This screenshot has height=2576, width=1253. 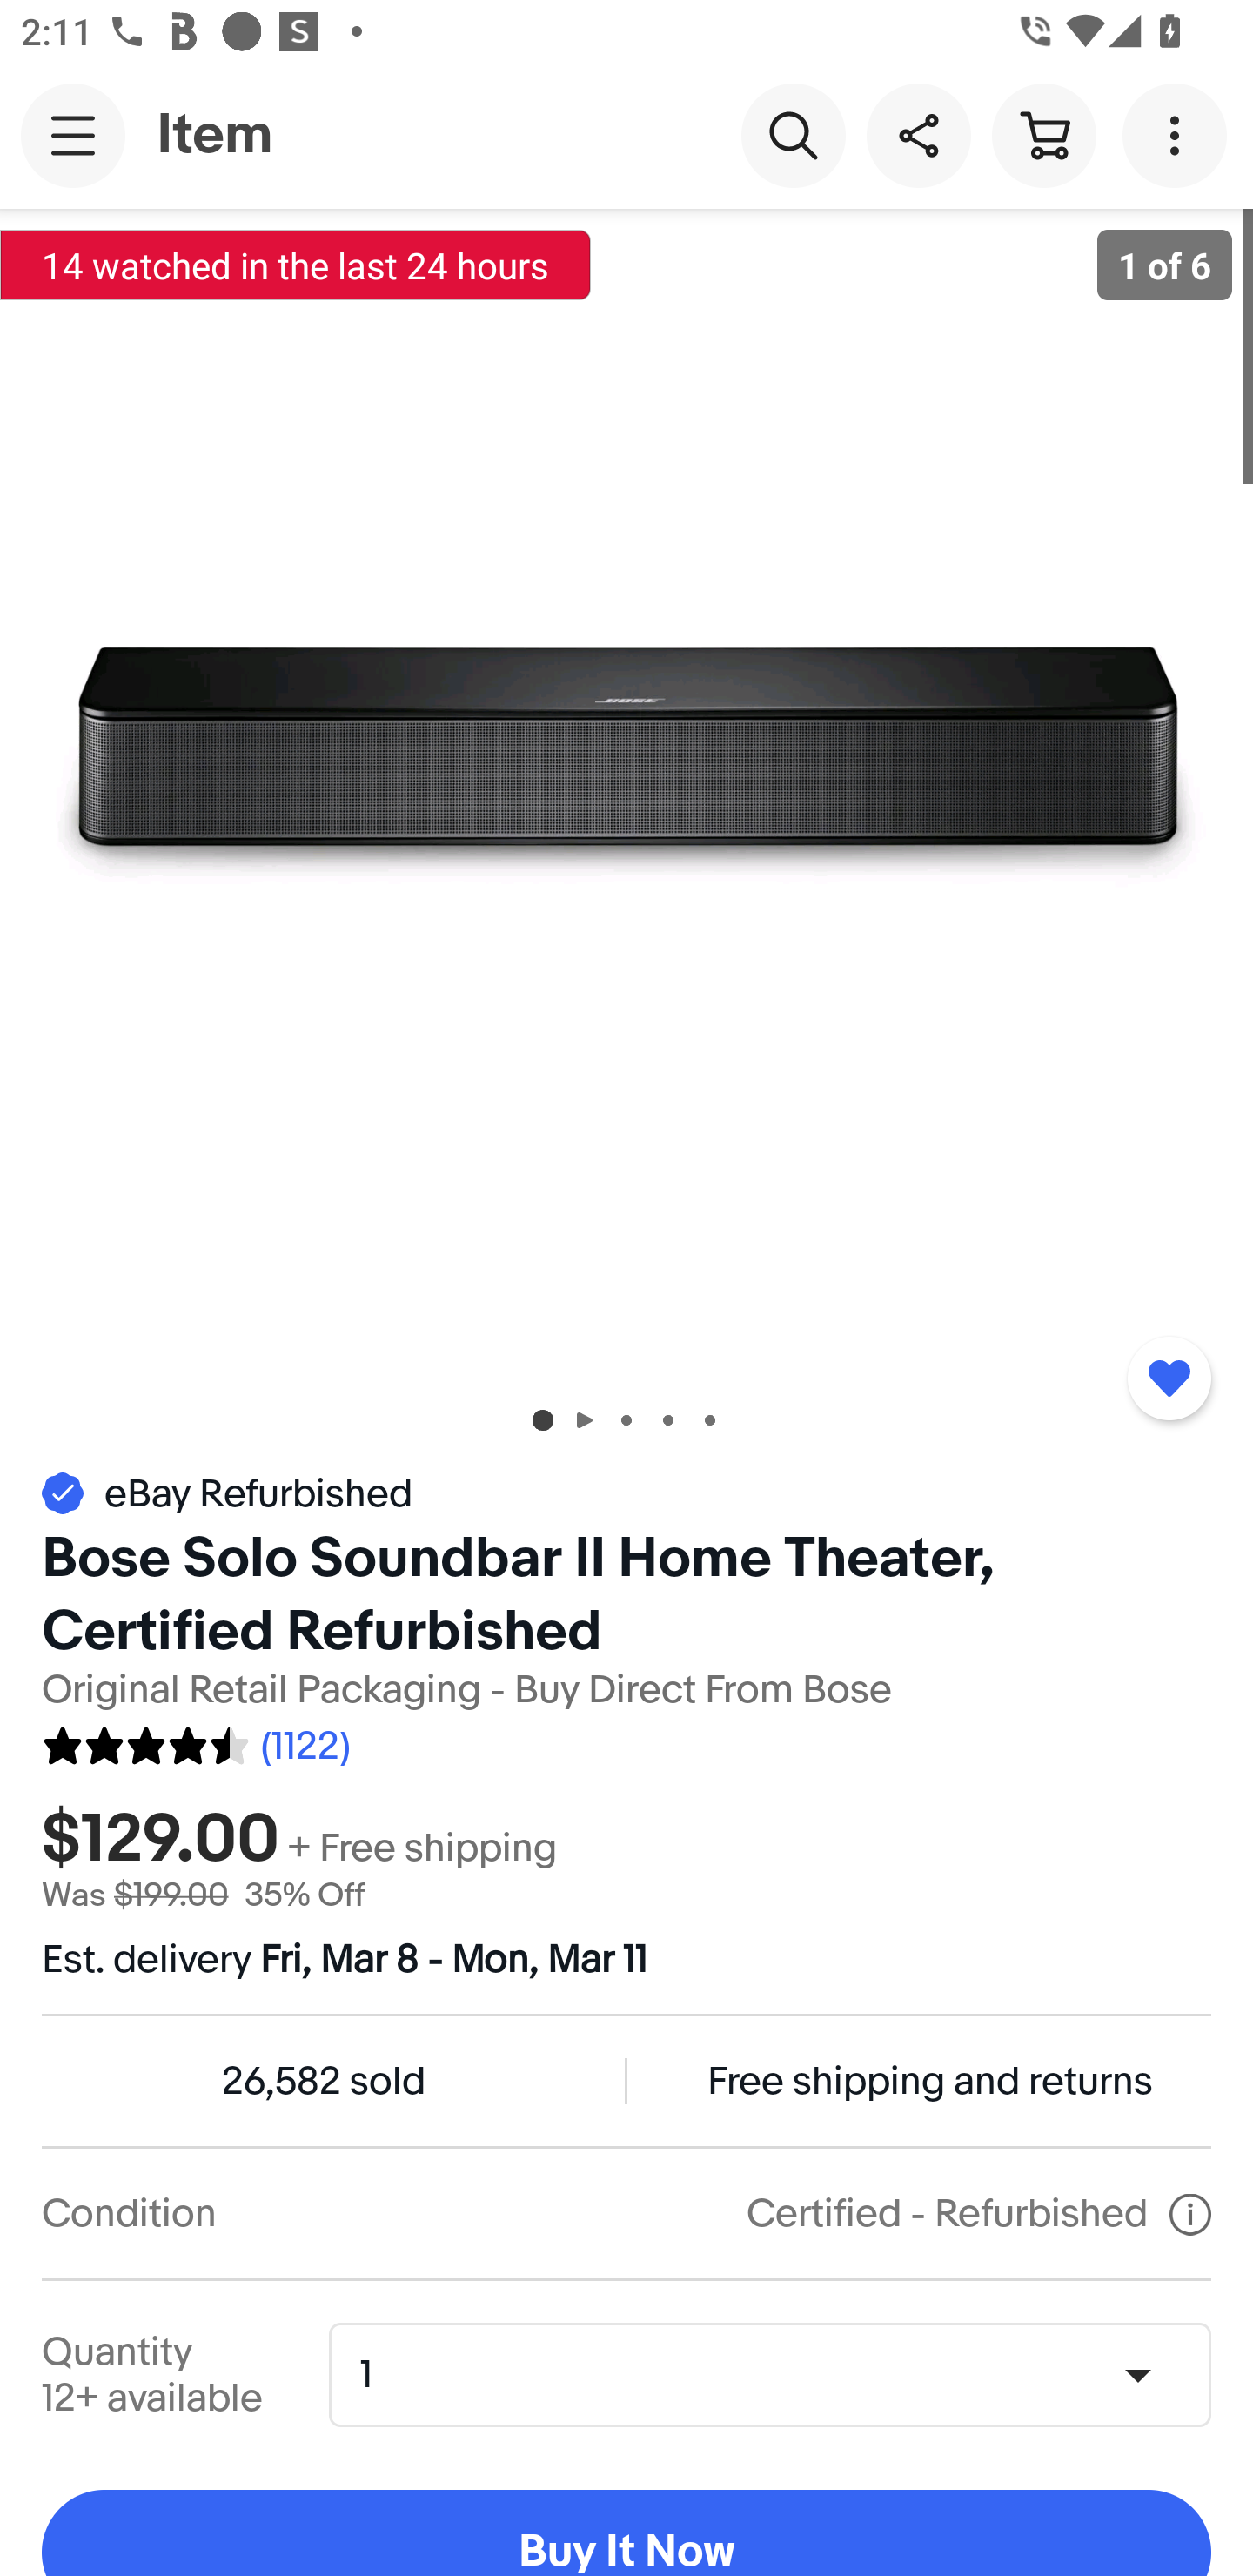 What do you see at coordinates (73, 135) in the screenshot?
I see `Main navigation, open` at bounding box center [73, 135].